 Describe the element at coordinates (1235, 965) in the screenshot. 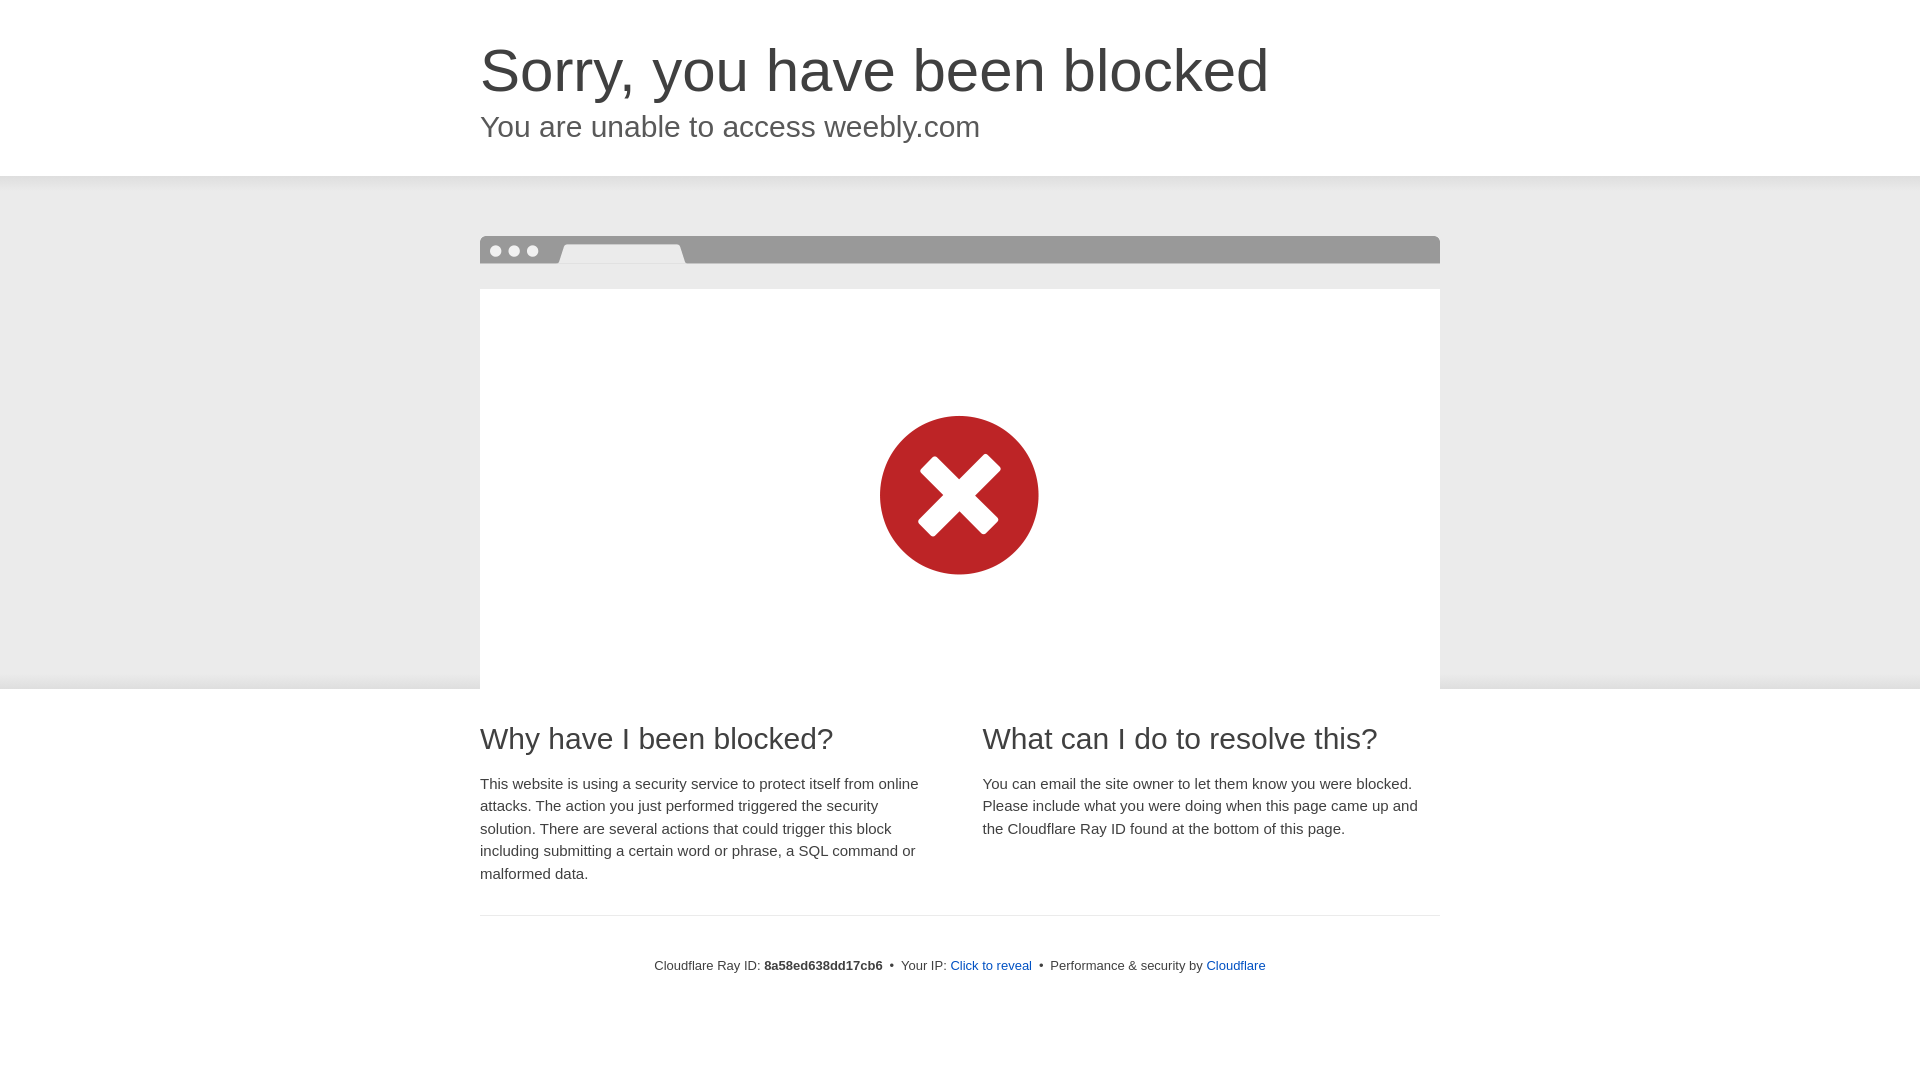

I see `Cloudflare` at that location.